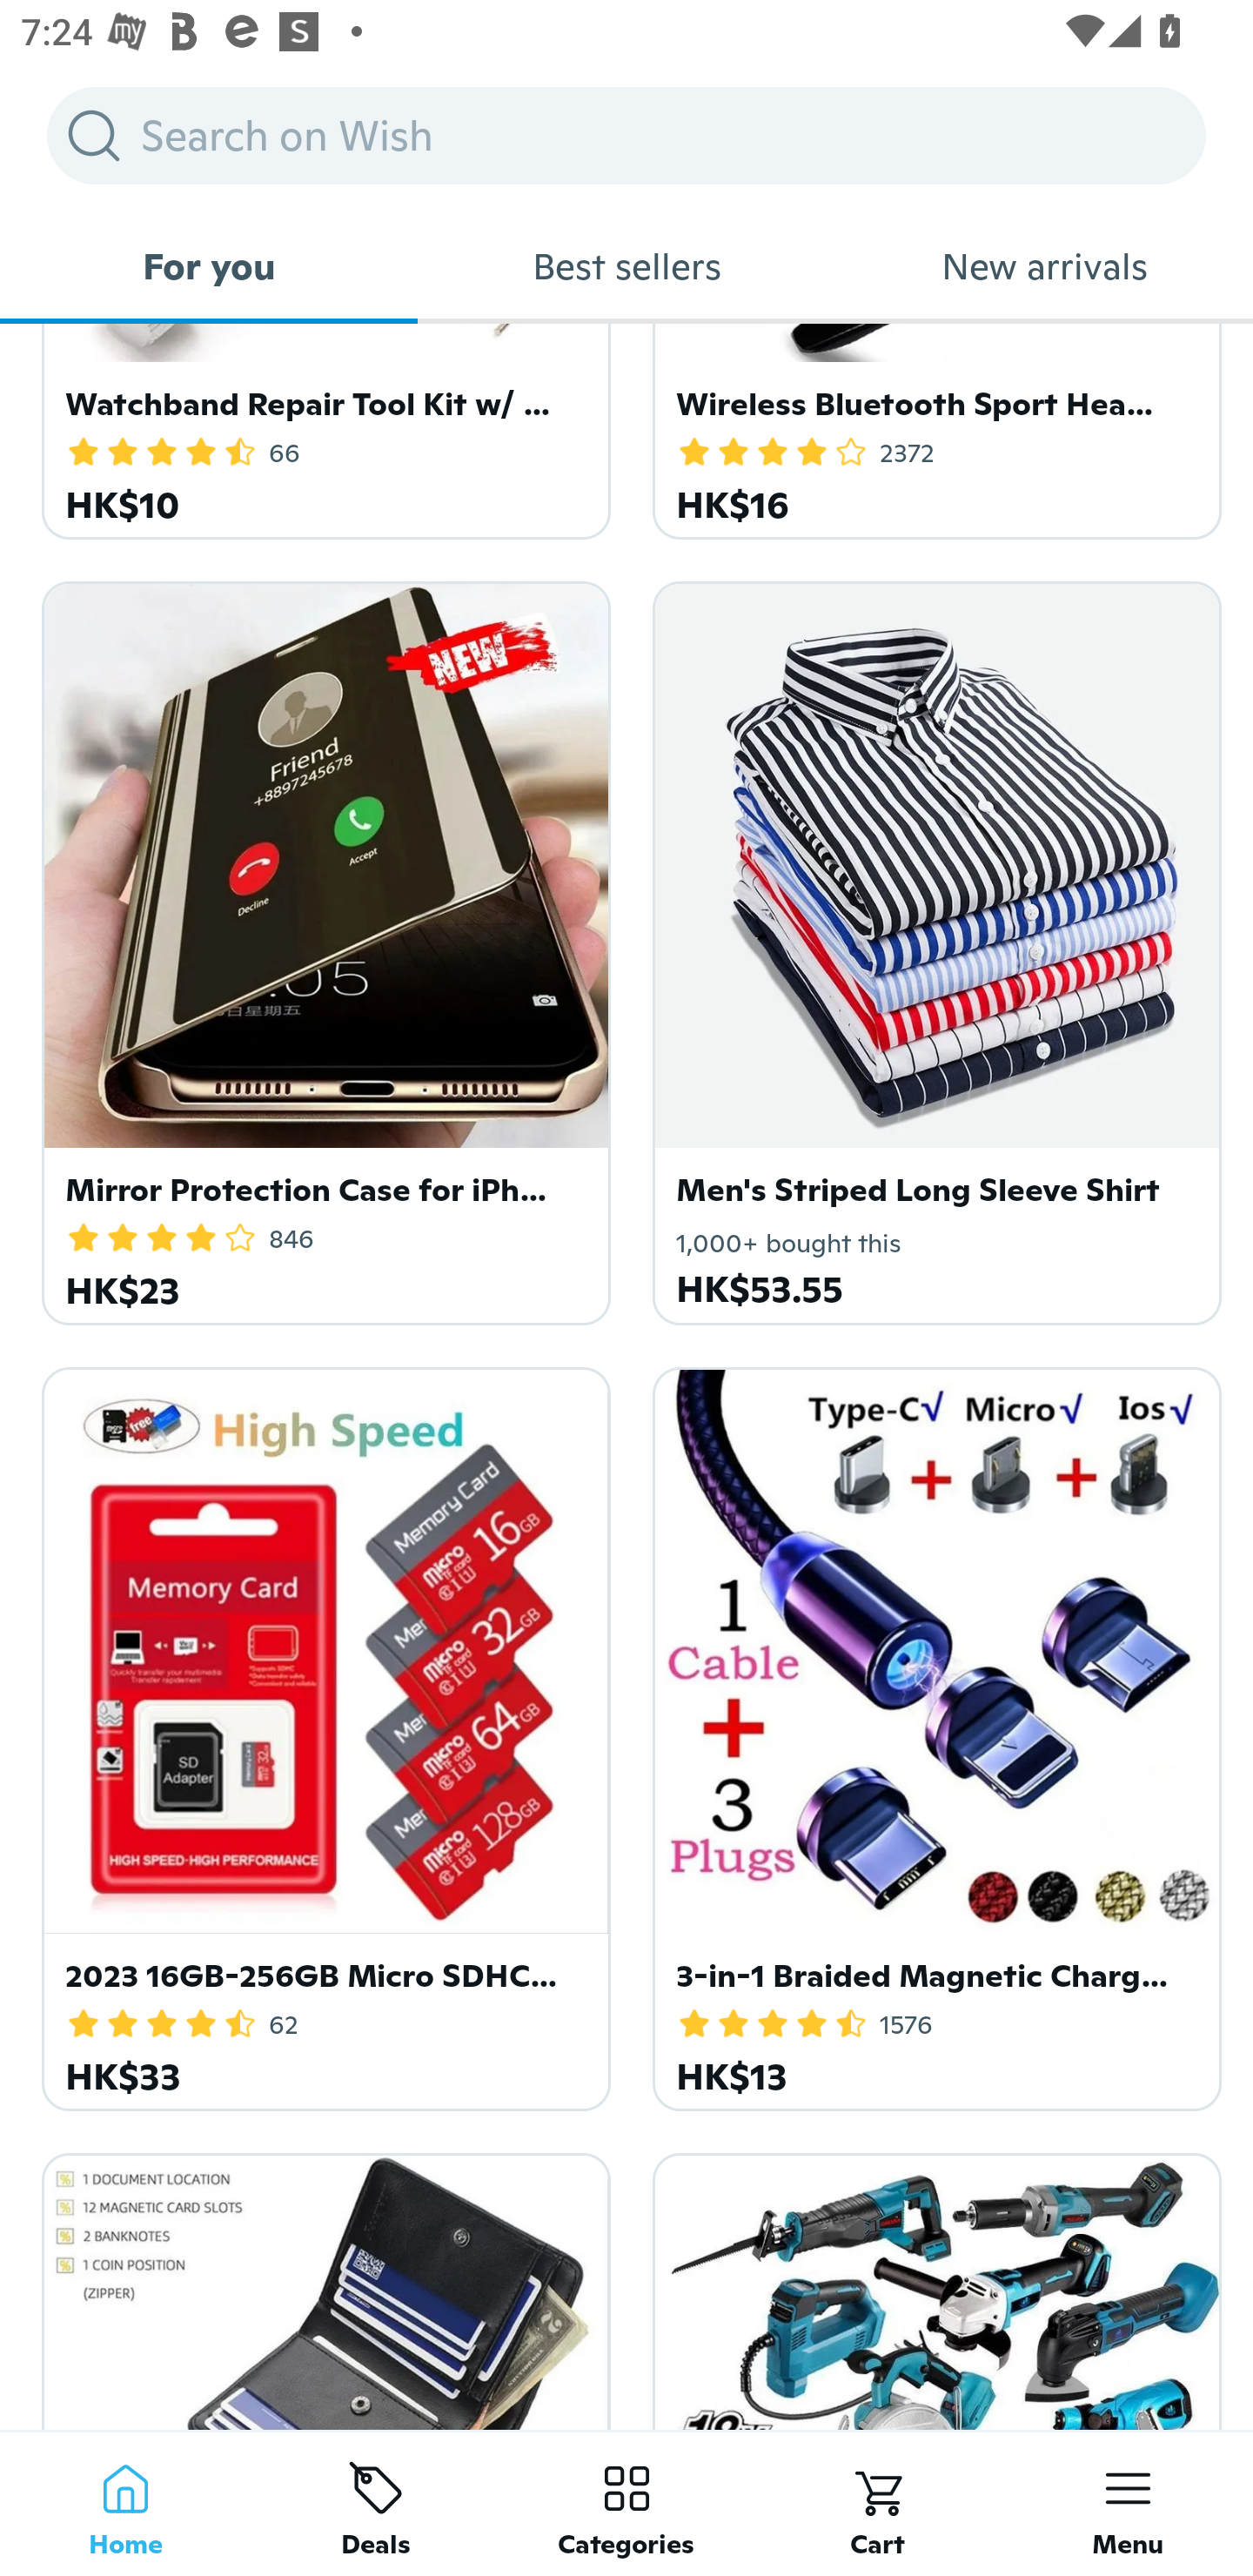 The image size is (1253, 2576). What do you see at coordinates (1128, 2503) in the screenshot?
I see `Menu` at bounding box center [1128, 2503].